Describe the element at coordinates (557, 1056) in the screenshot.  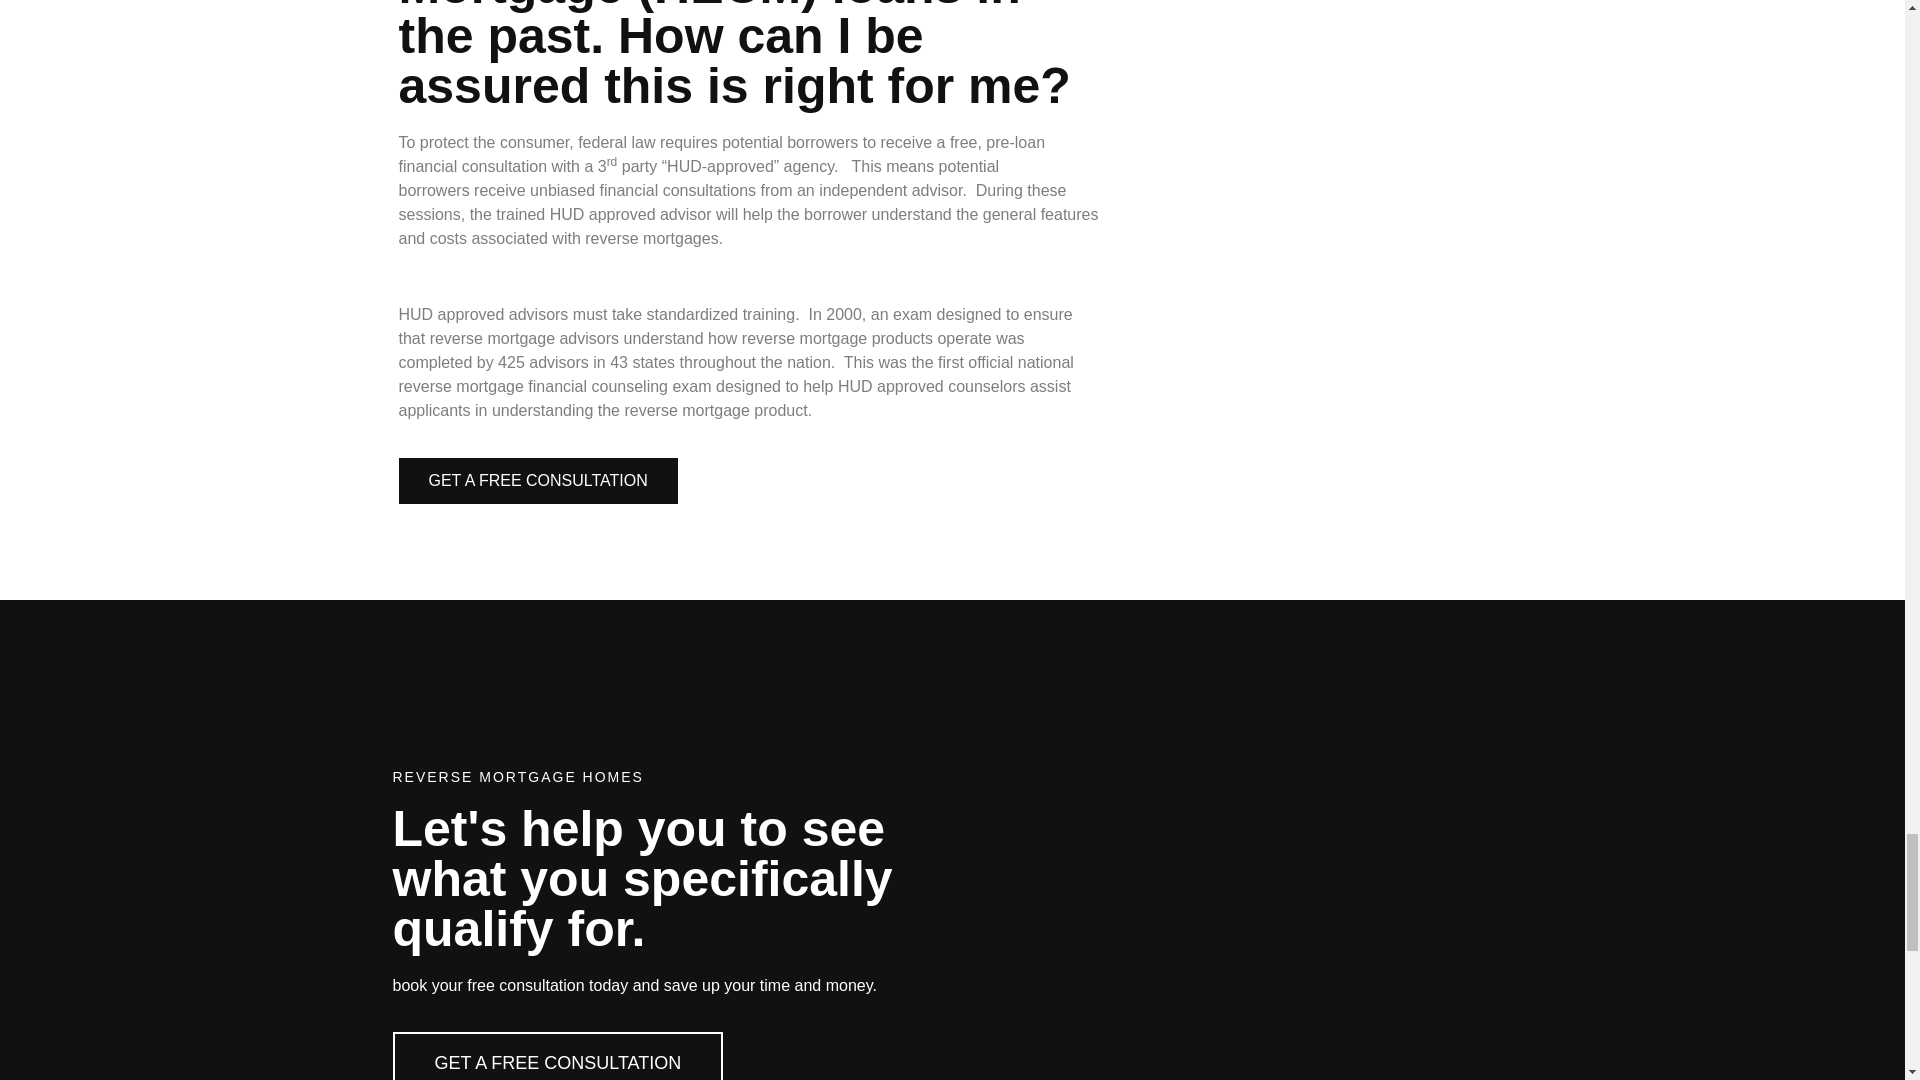
I see `GET A FREE CONSULTATION` at that location.